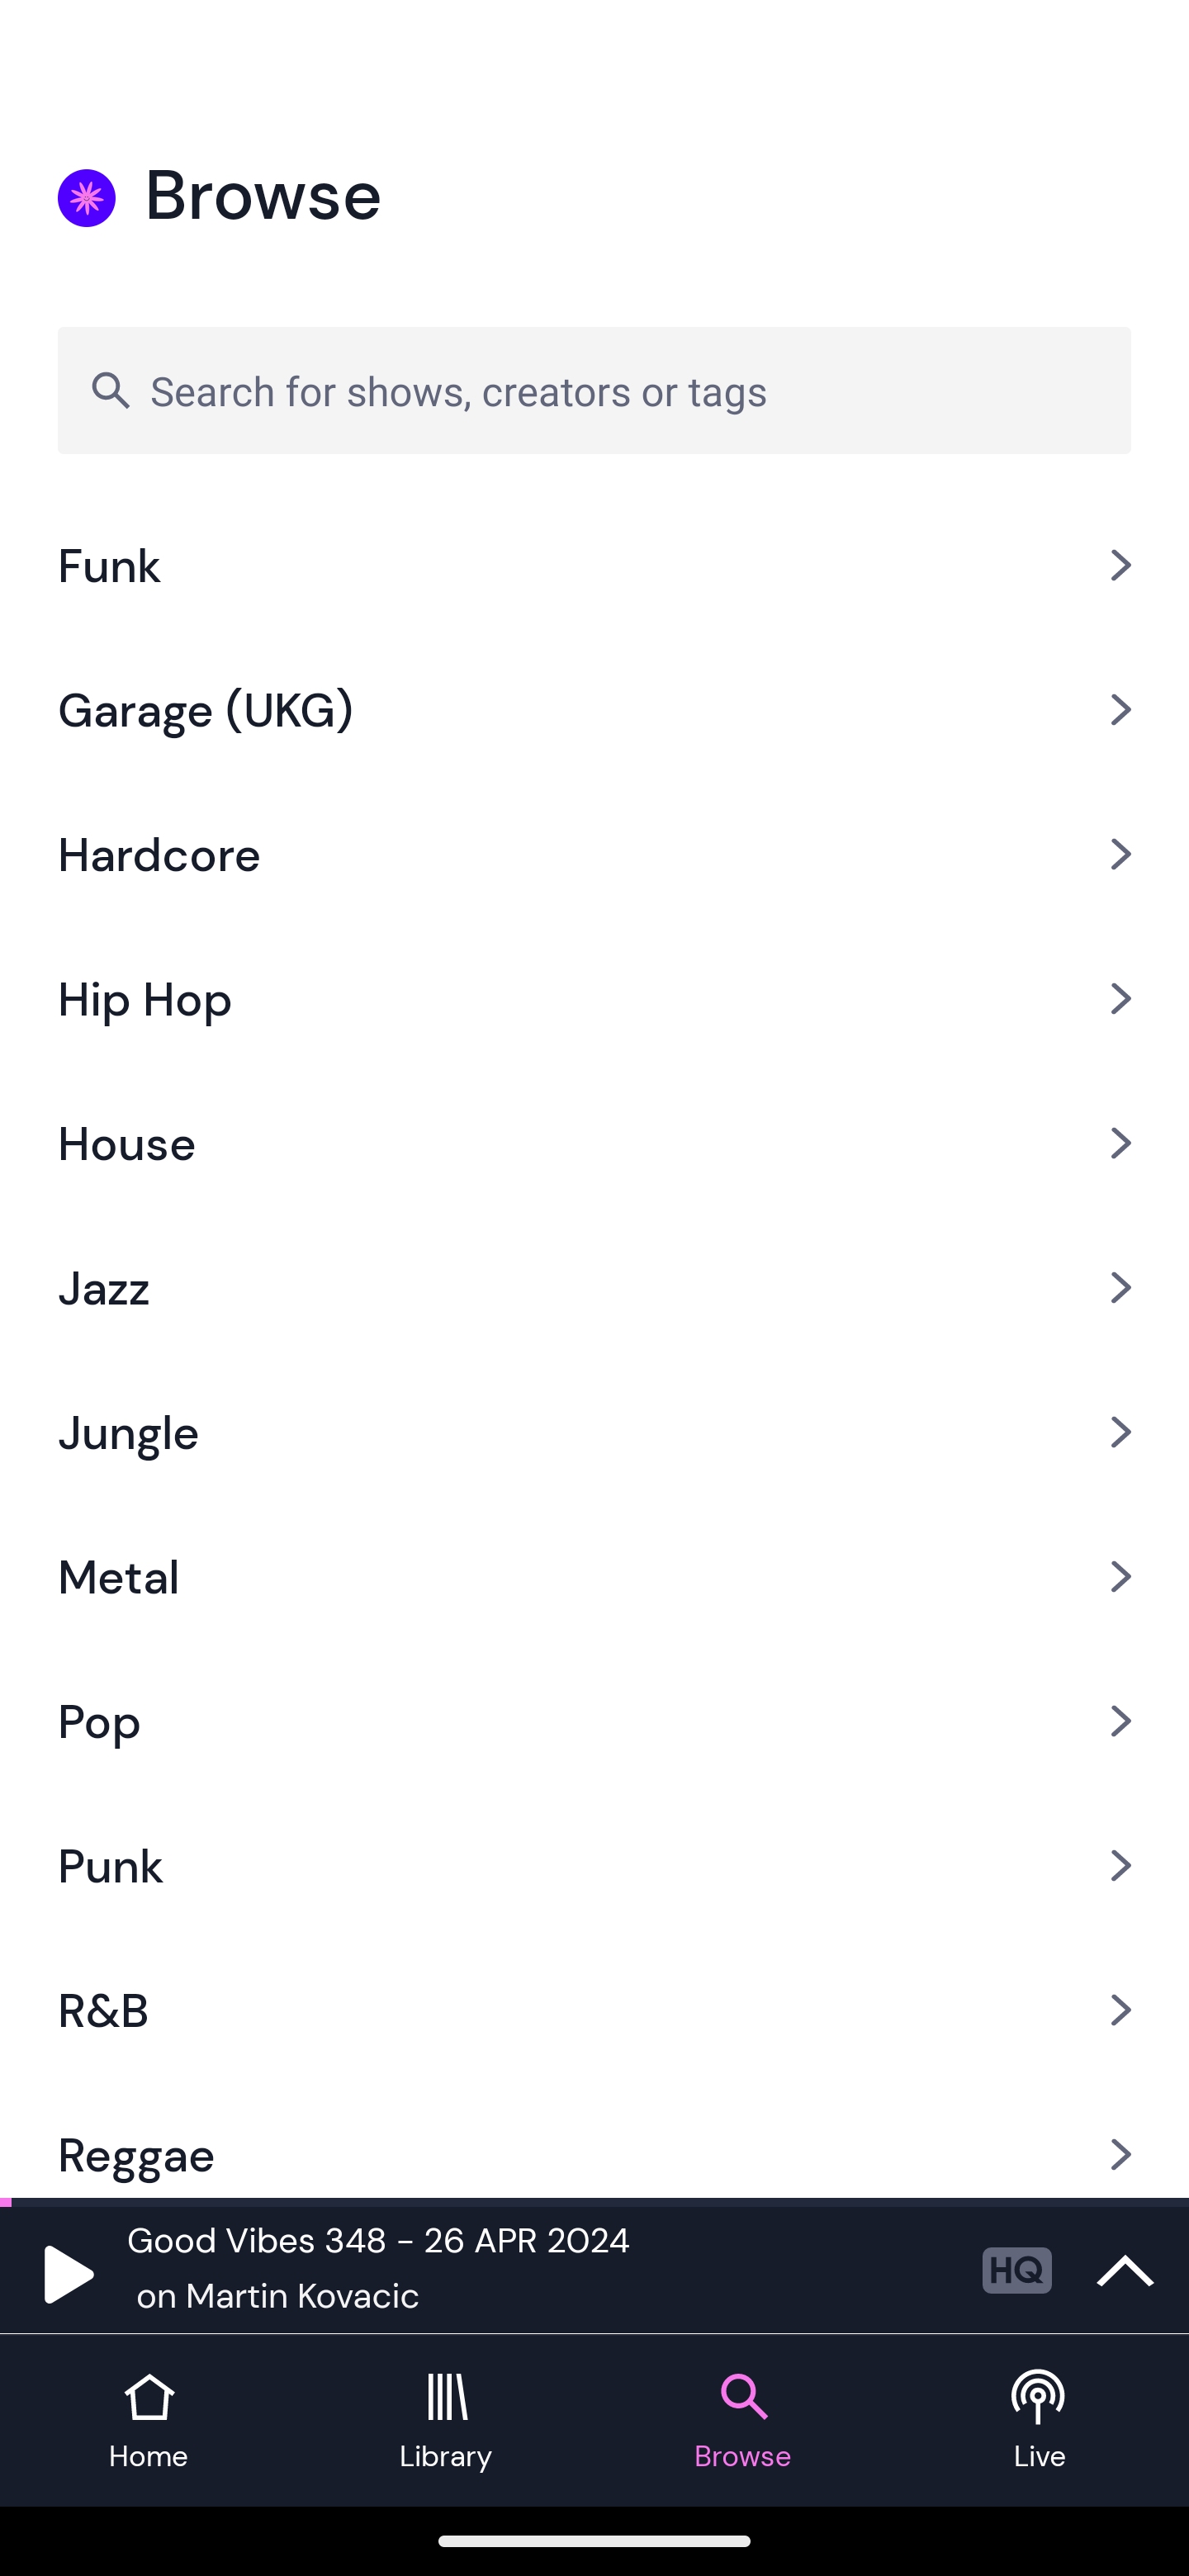 This screenshot has width=1189, height=2576. I want to click on Funk, so click(594, 566).